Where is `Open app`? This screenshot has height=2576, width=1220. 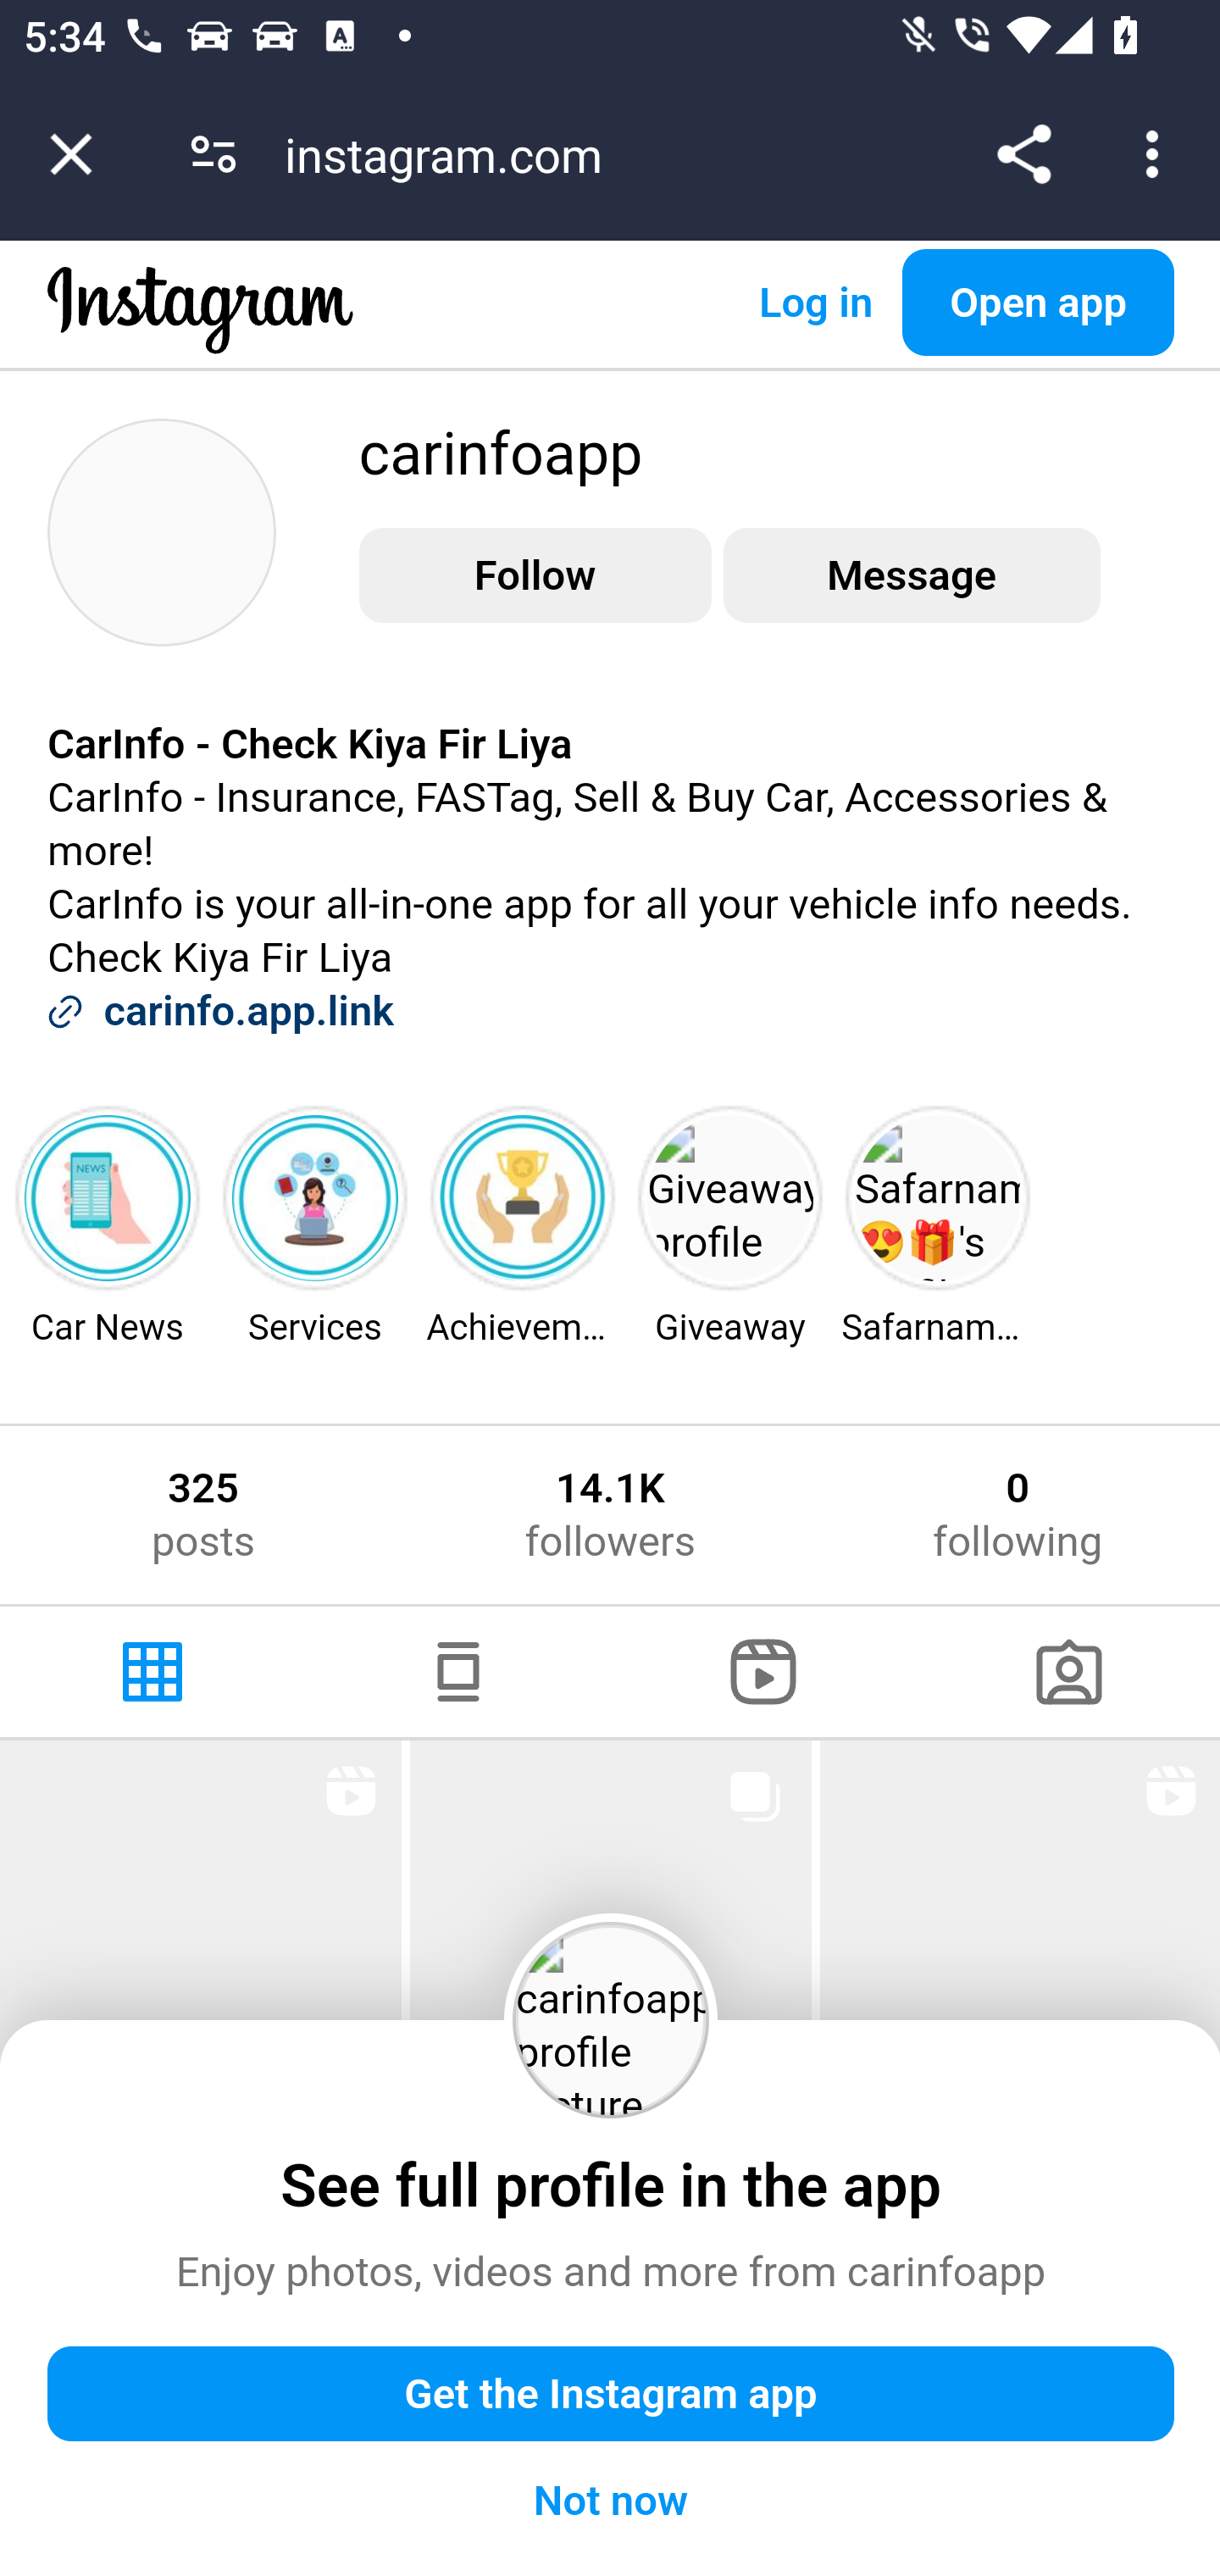 Open app is located at coordinates (1039, 302).